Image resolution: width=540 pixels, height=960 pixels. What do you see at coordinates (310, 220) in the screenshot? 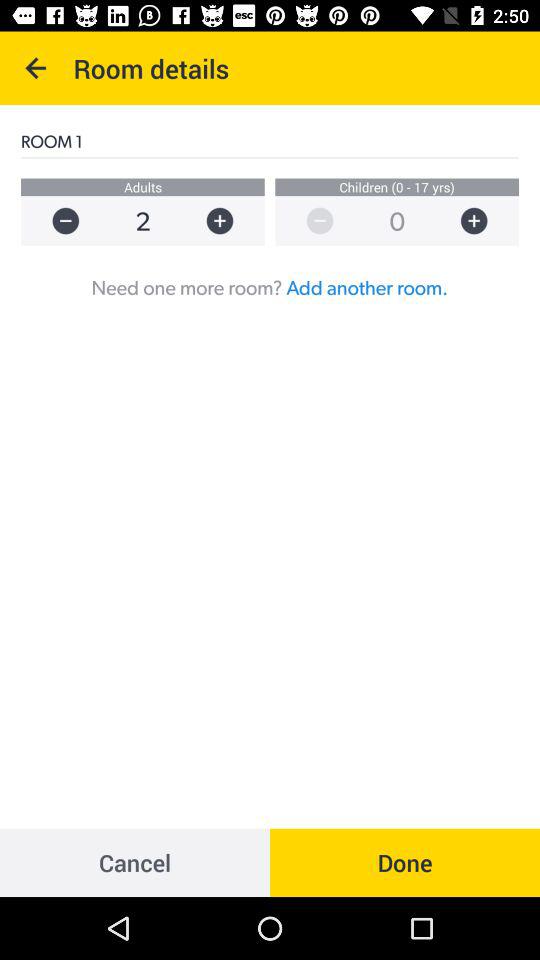
I see `age minimul` at bounding box center [310, 220].